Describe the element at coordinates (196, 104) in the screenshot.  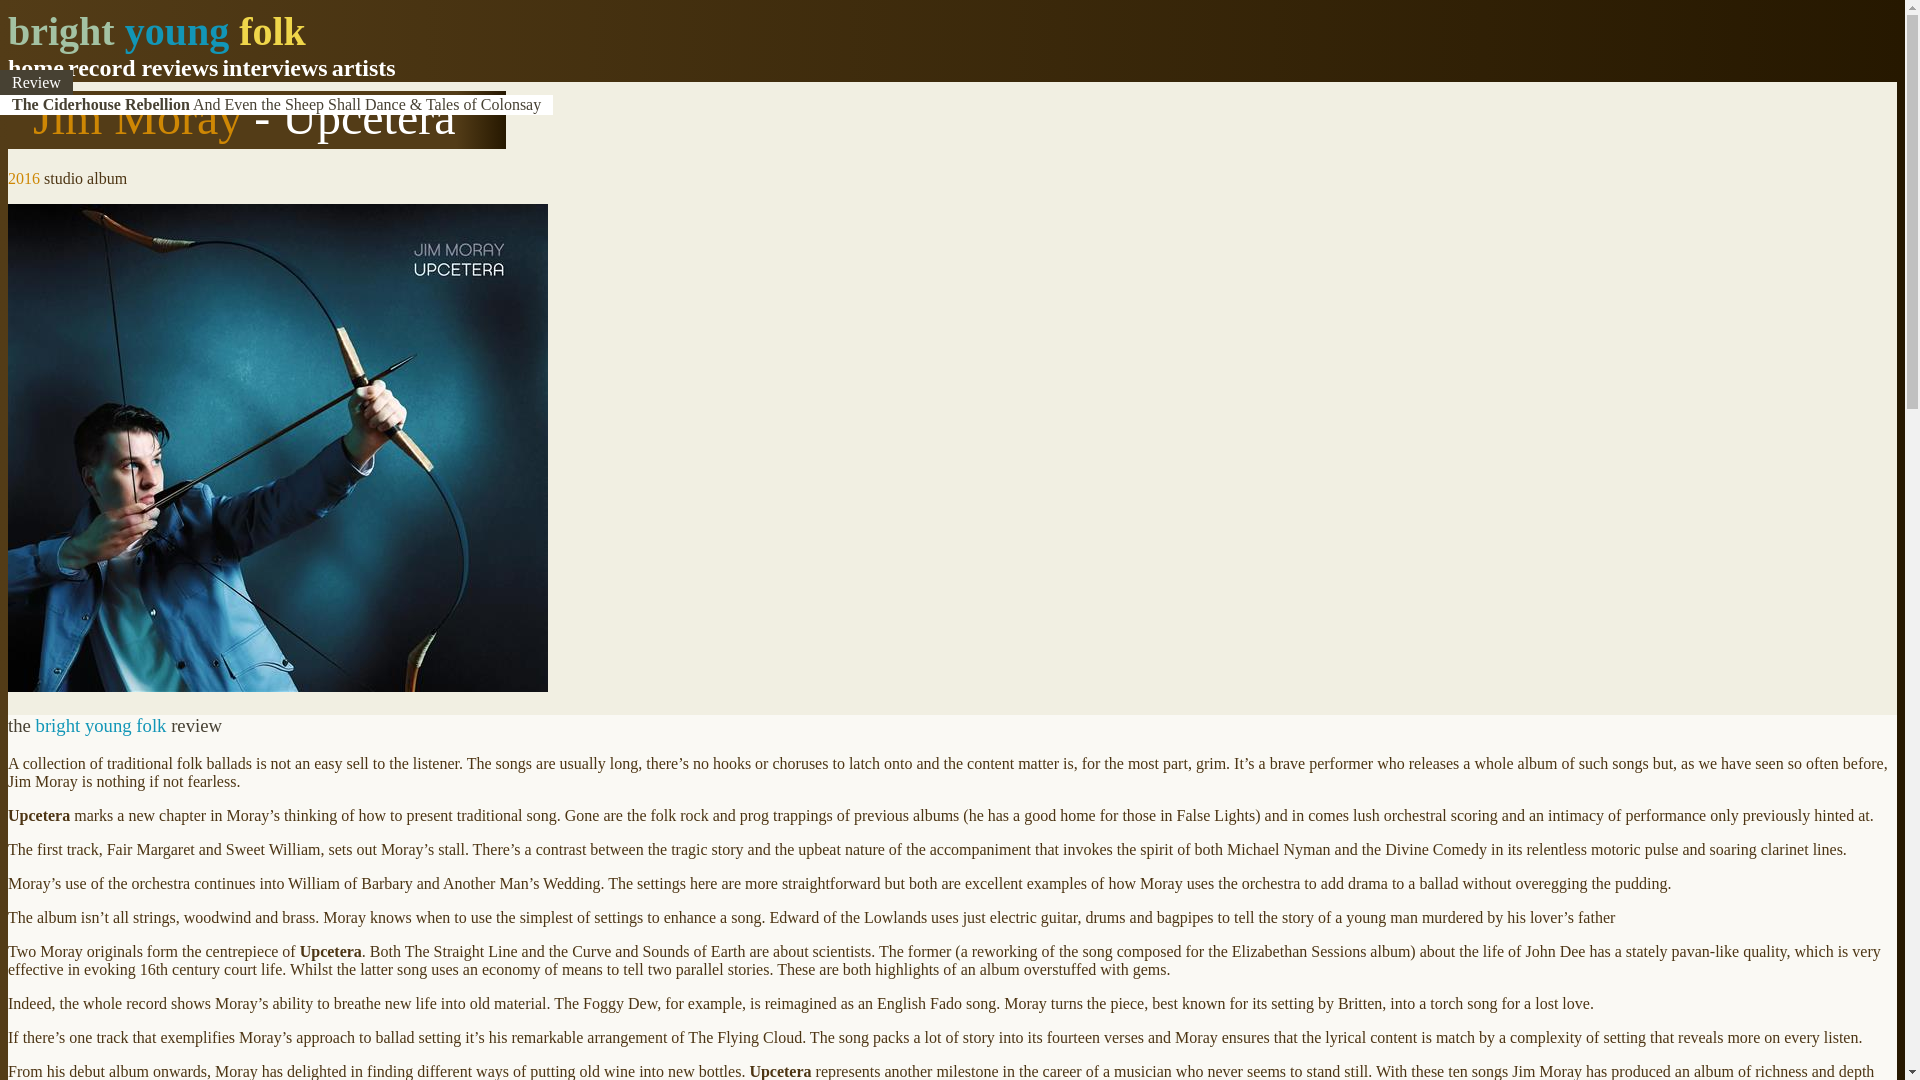
I see `Nick Hart Nick Hart Sings Ten English Folk Songs 2022` at that location.